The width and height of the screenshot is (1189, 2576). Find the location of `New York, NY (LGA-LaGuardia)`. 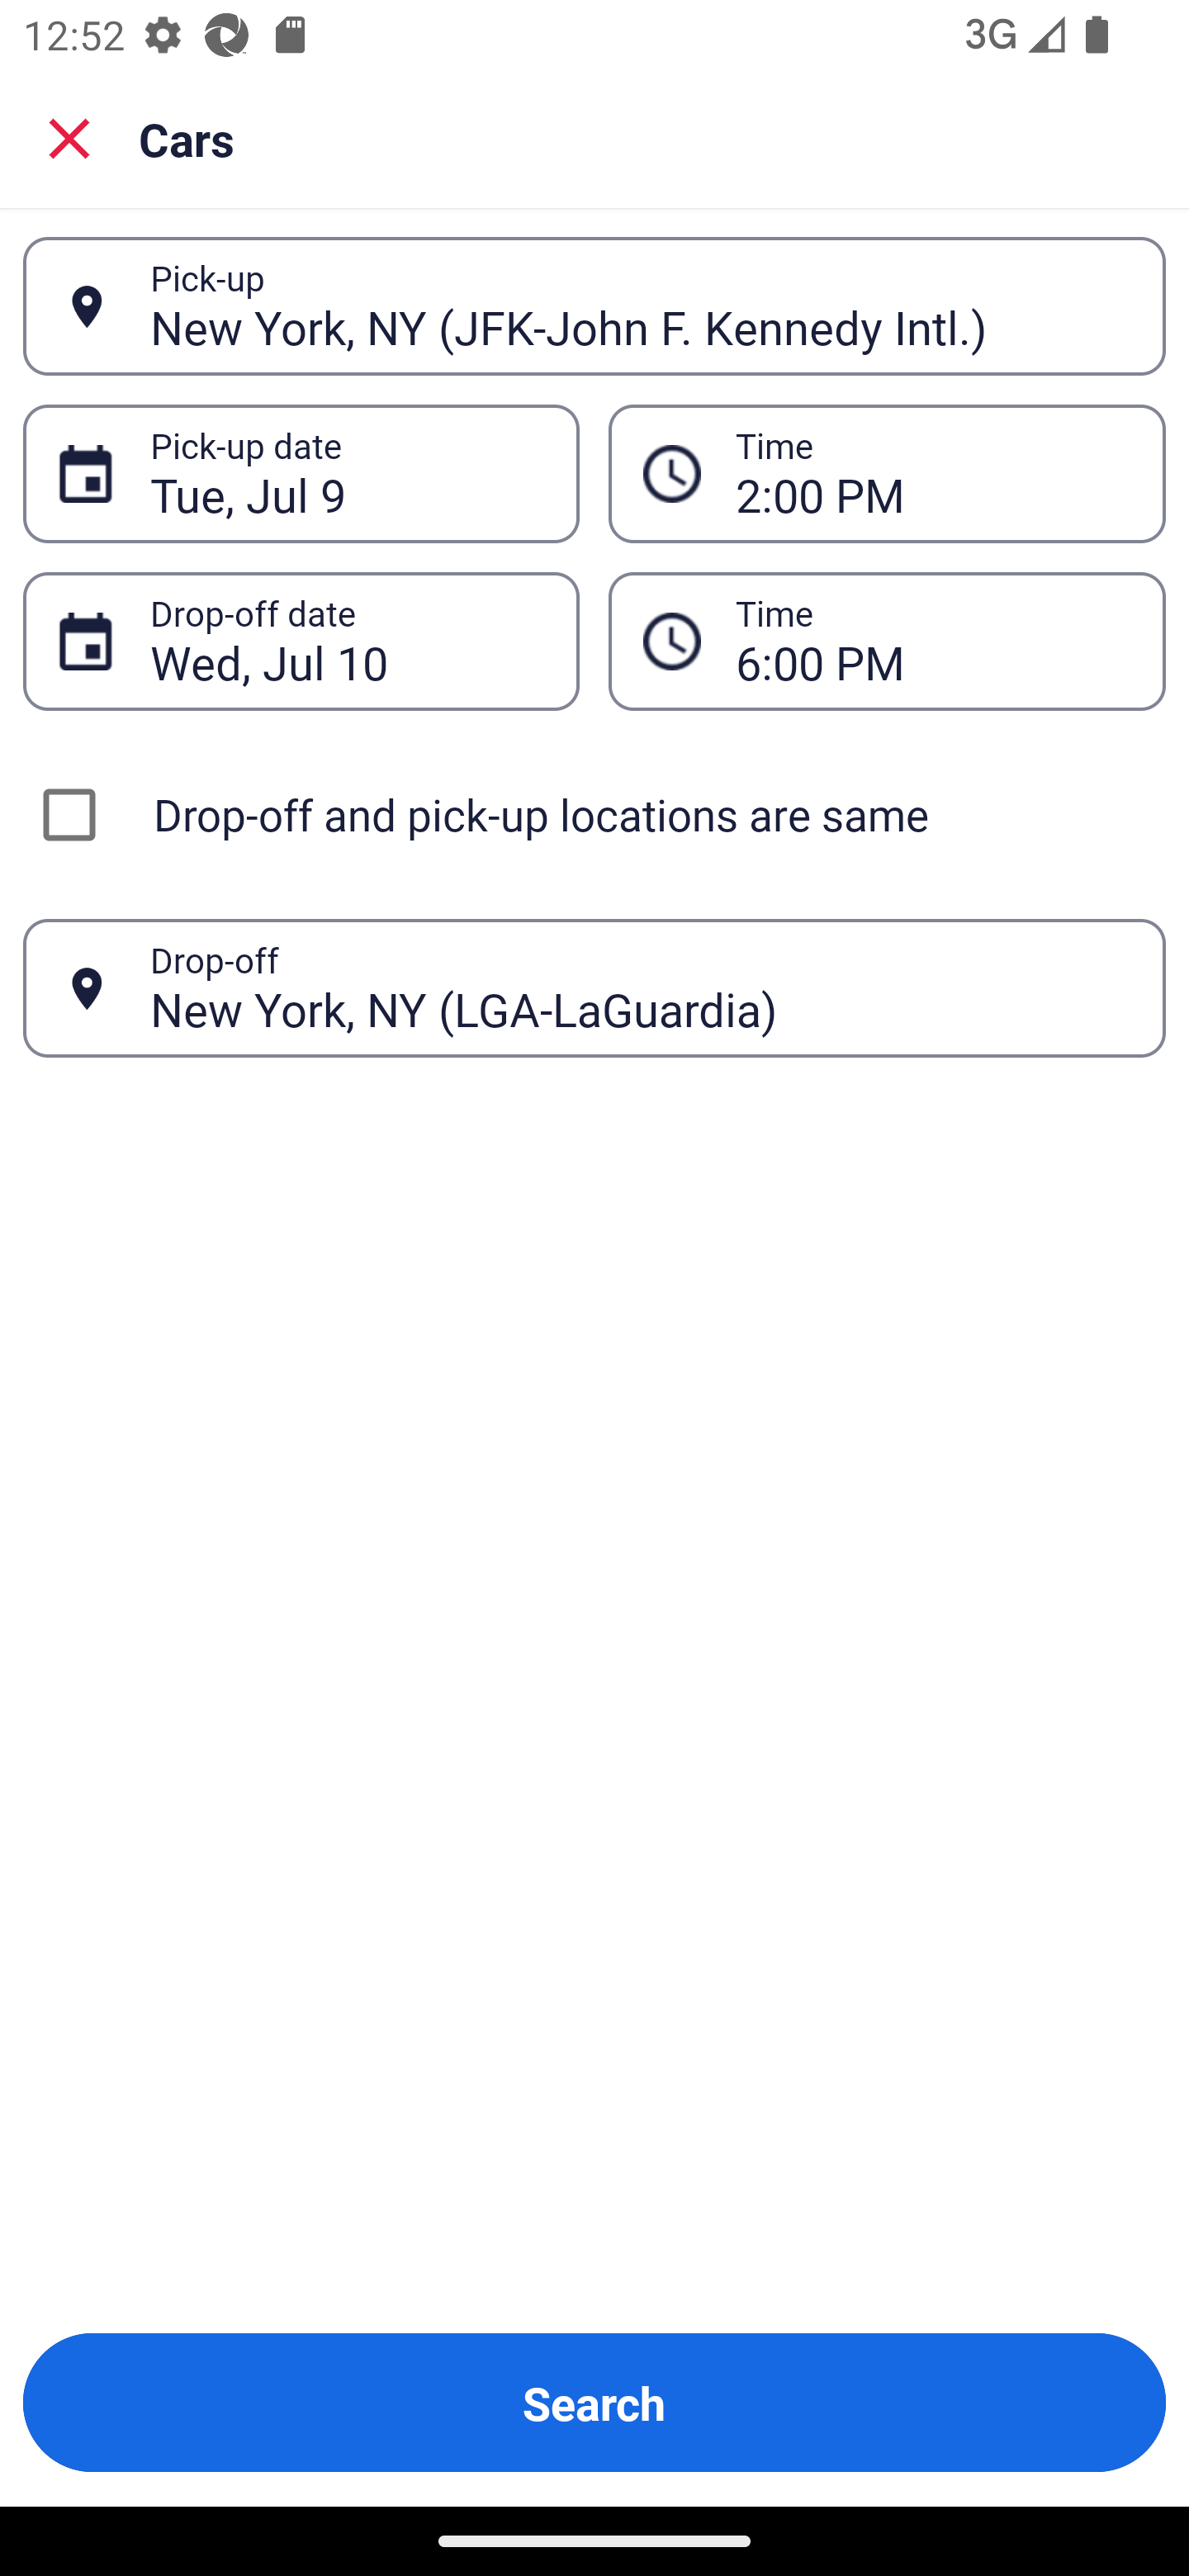

New York, NY (LGA-LaGuardia) is located at coordinates (640, 987).